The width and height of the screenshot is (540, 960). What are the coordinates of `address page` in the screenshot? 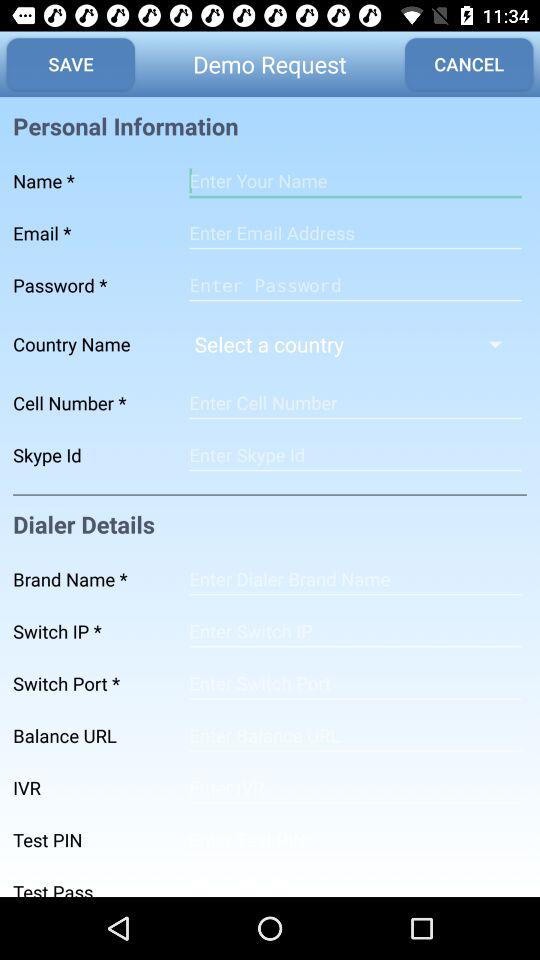 It's located at (355, 579).